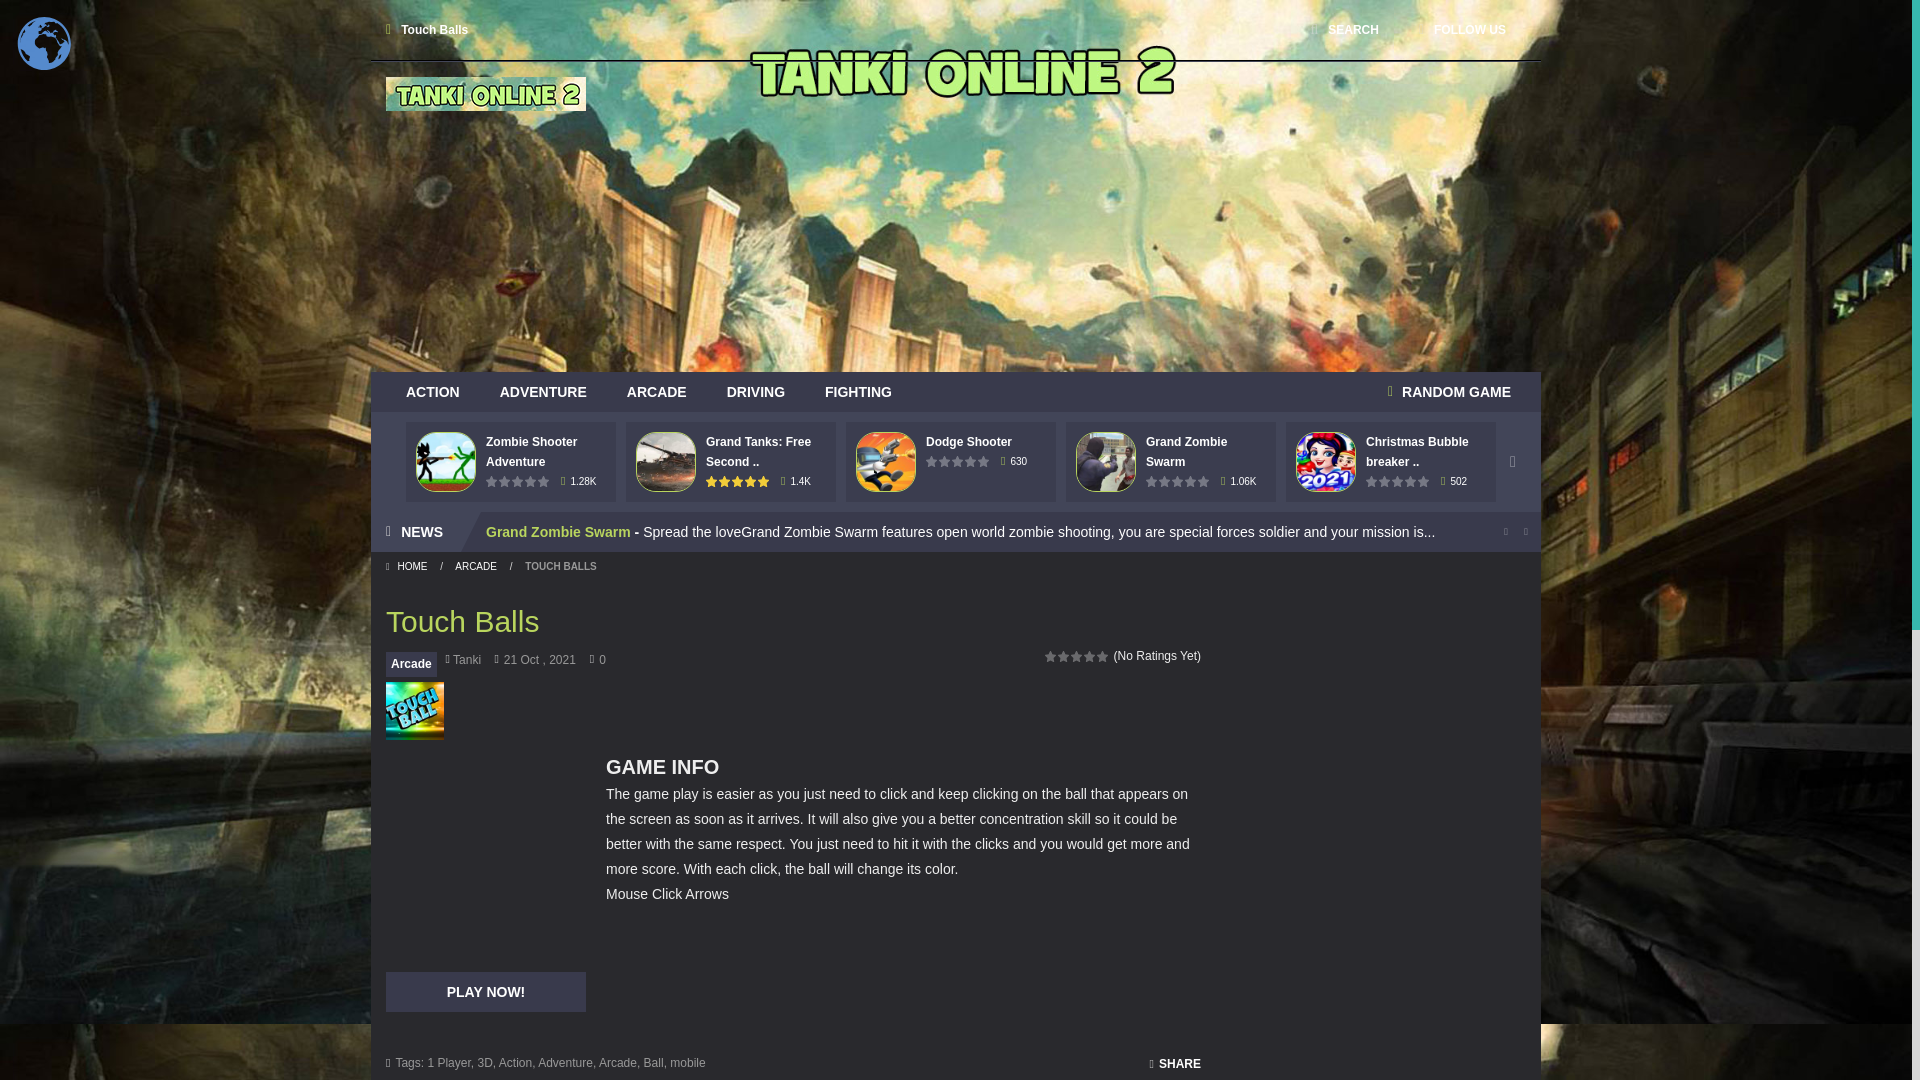  What do you see at coordinates (932, 460) in the screenshot?
I see `0 votes, average: 0.00 out of 5` at bounding box center [932, 460].